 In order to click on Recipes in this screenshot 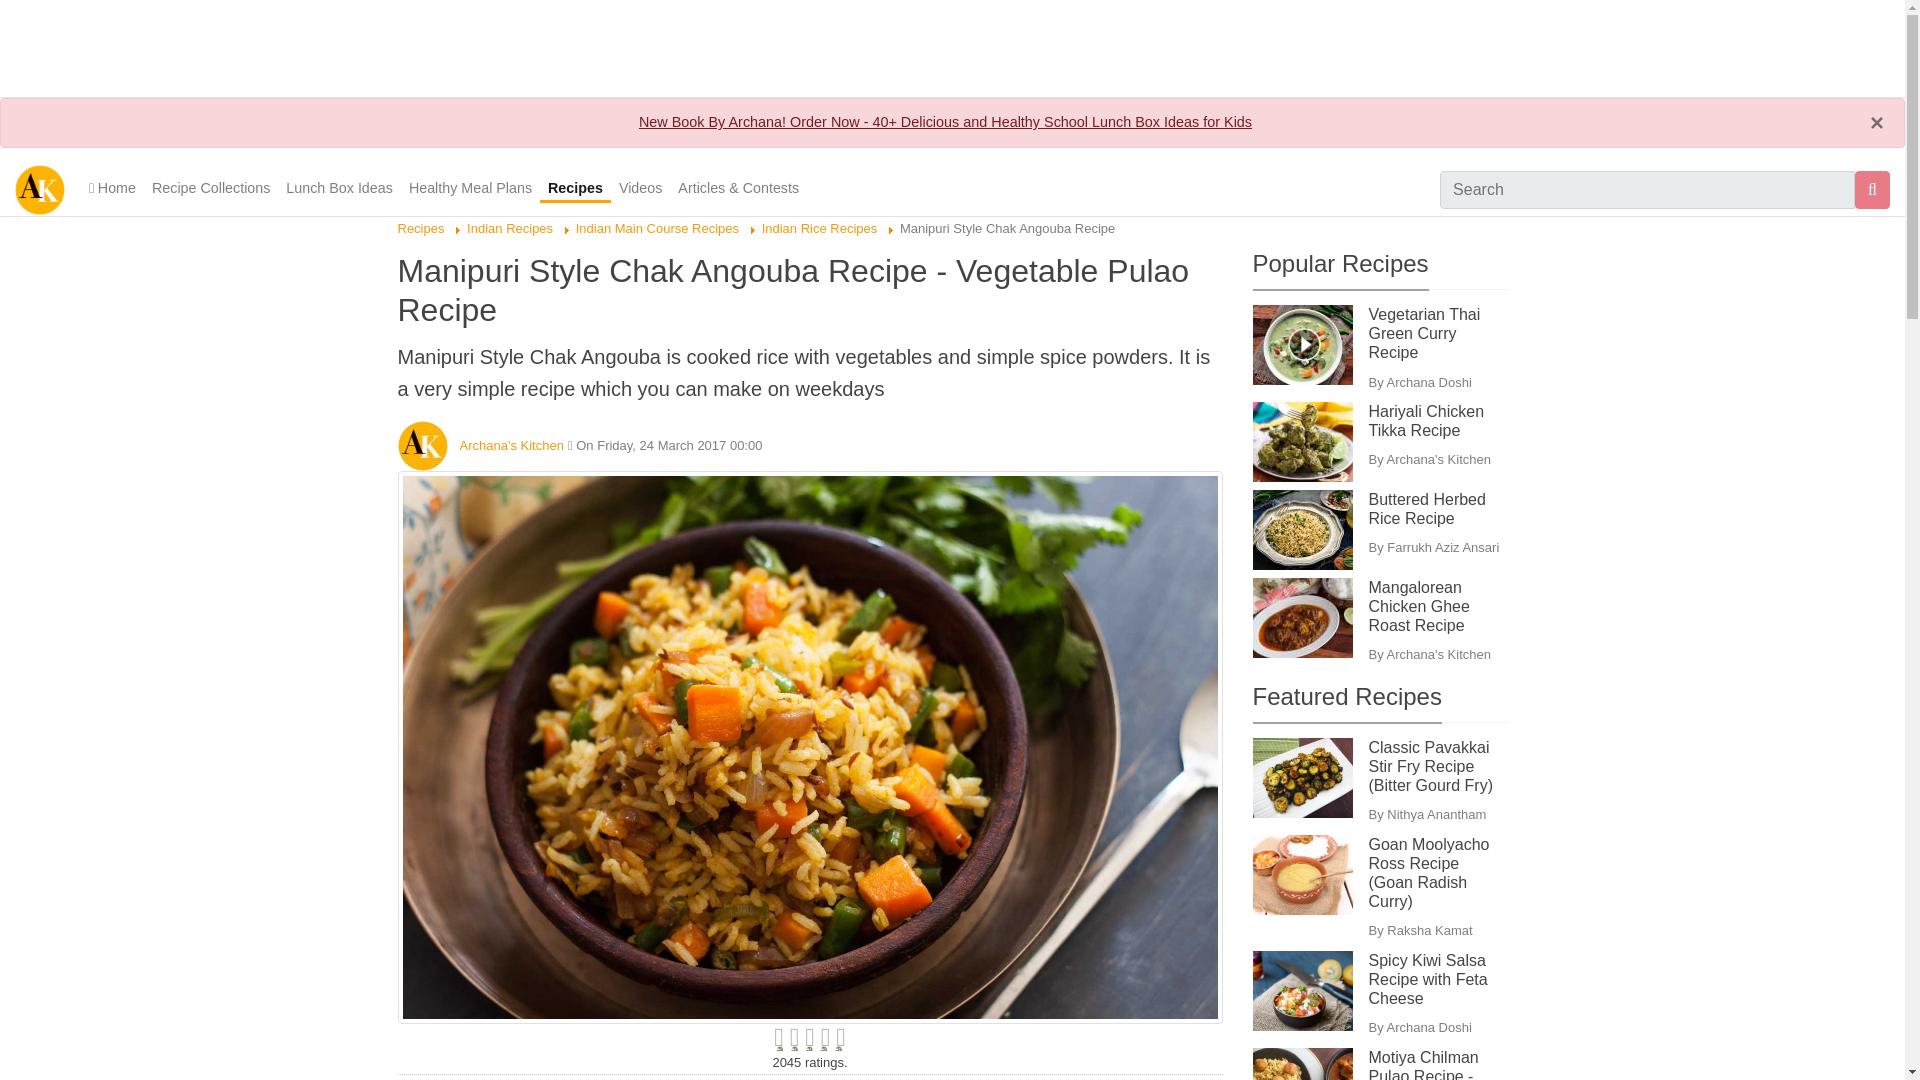, I will do `click(574, 190)`.